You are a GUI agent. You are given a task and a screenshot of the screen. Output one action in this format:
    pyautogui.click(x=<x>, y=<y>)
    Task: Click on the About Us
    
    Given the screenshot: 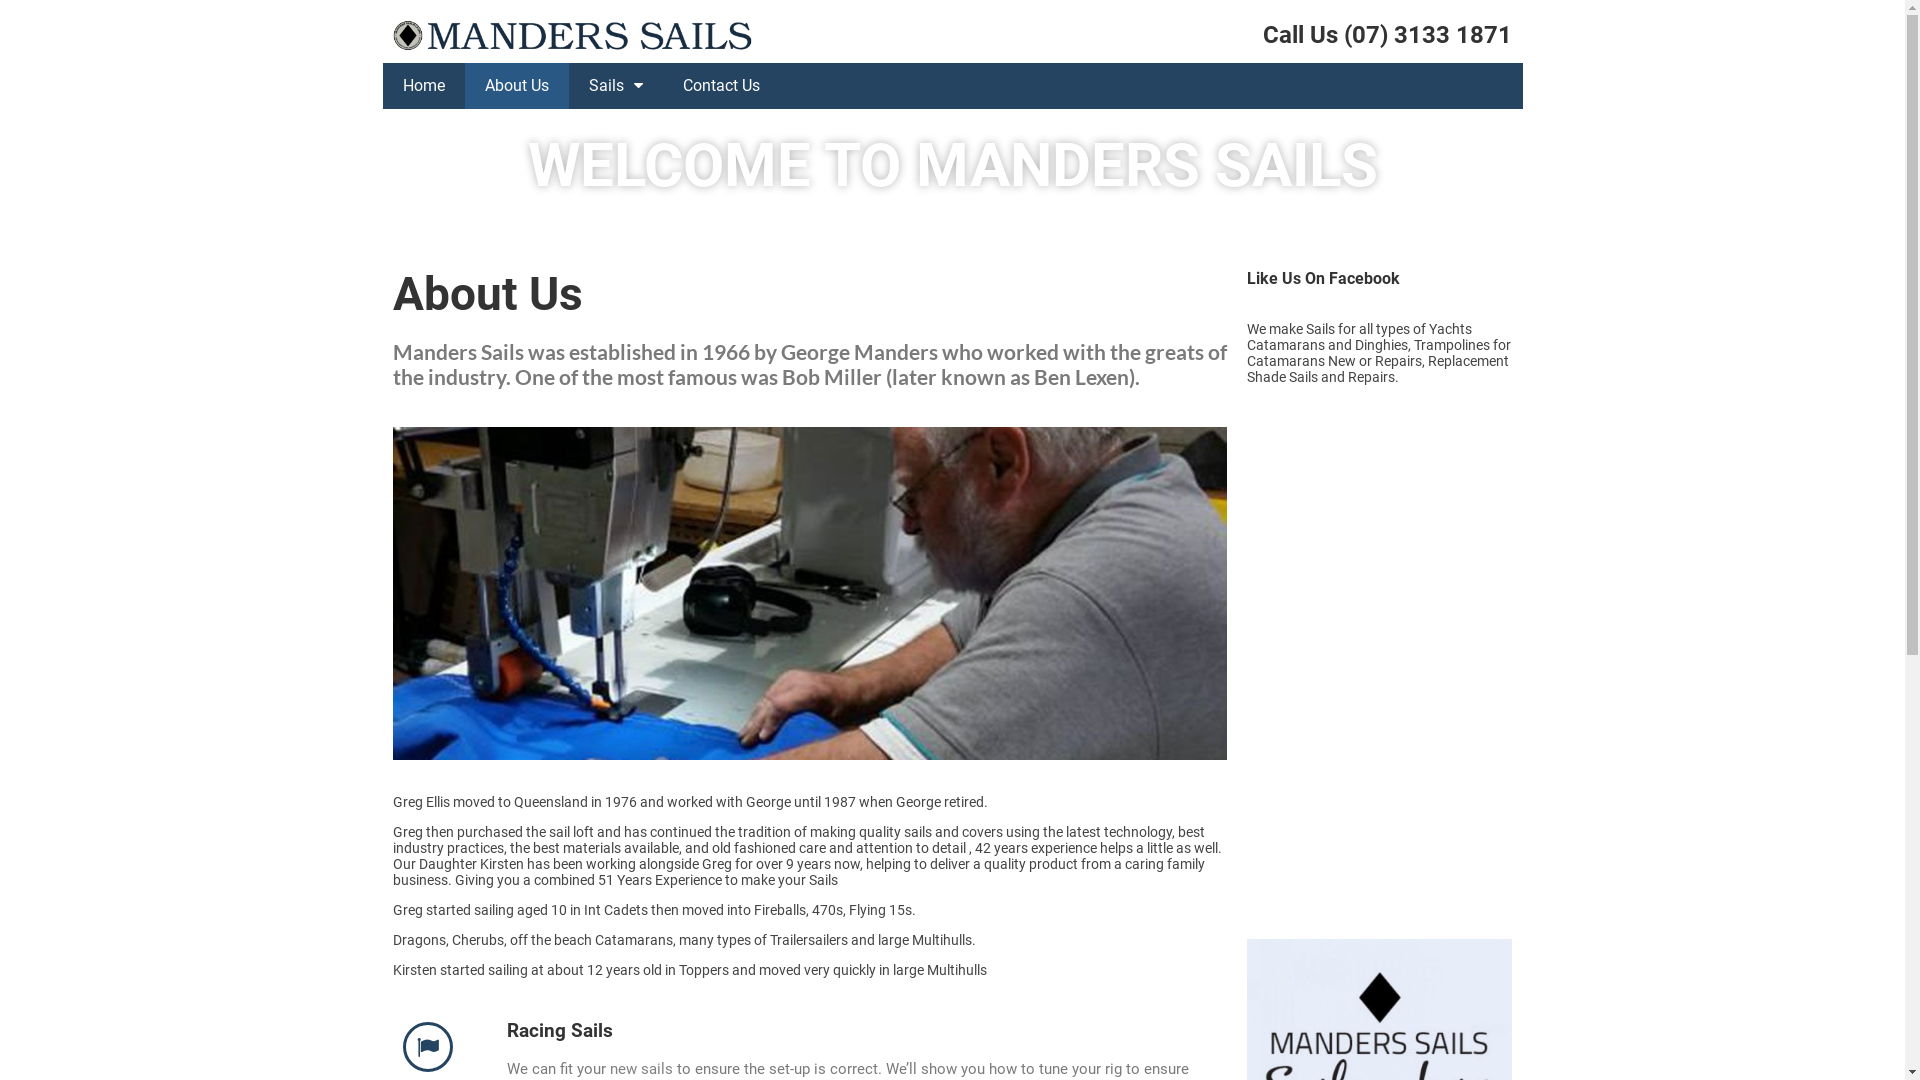 What is the action you would take?
    pyautogui.click(x=516, y=86)
    